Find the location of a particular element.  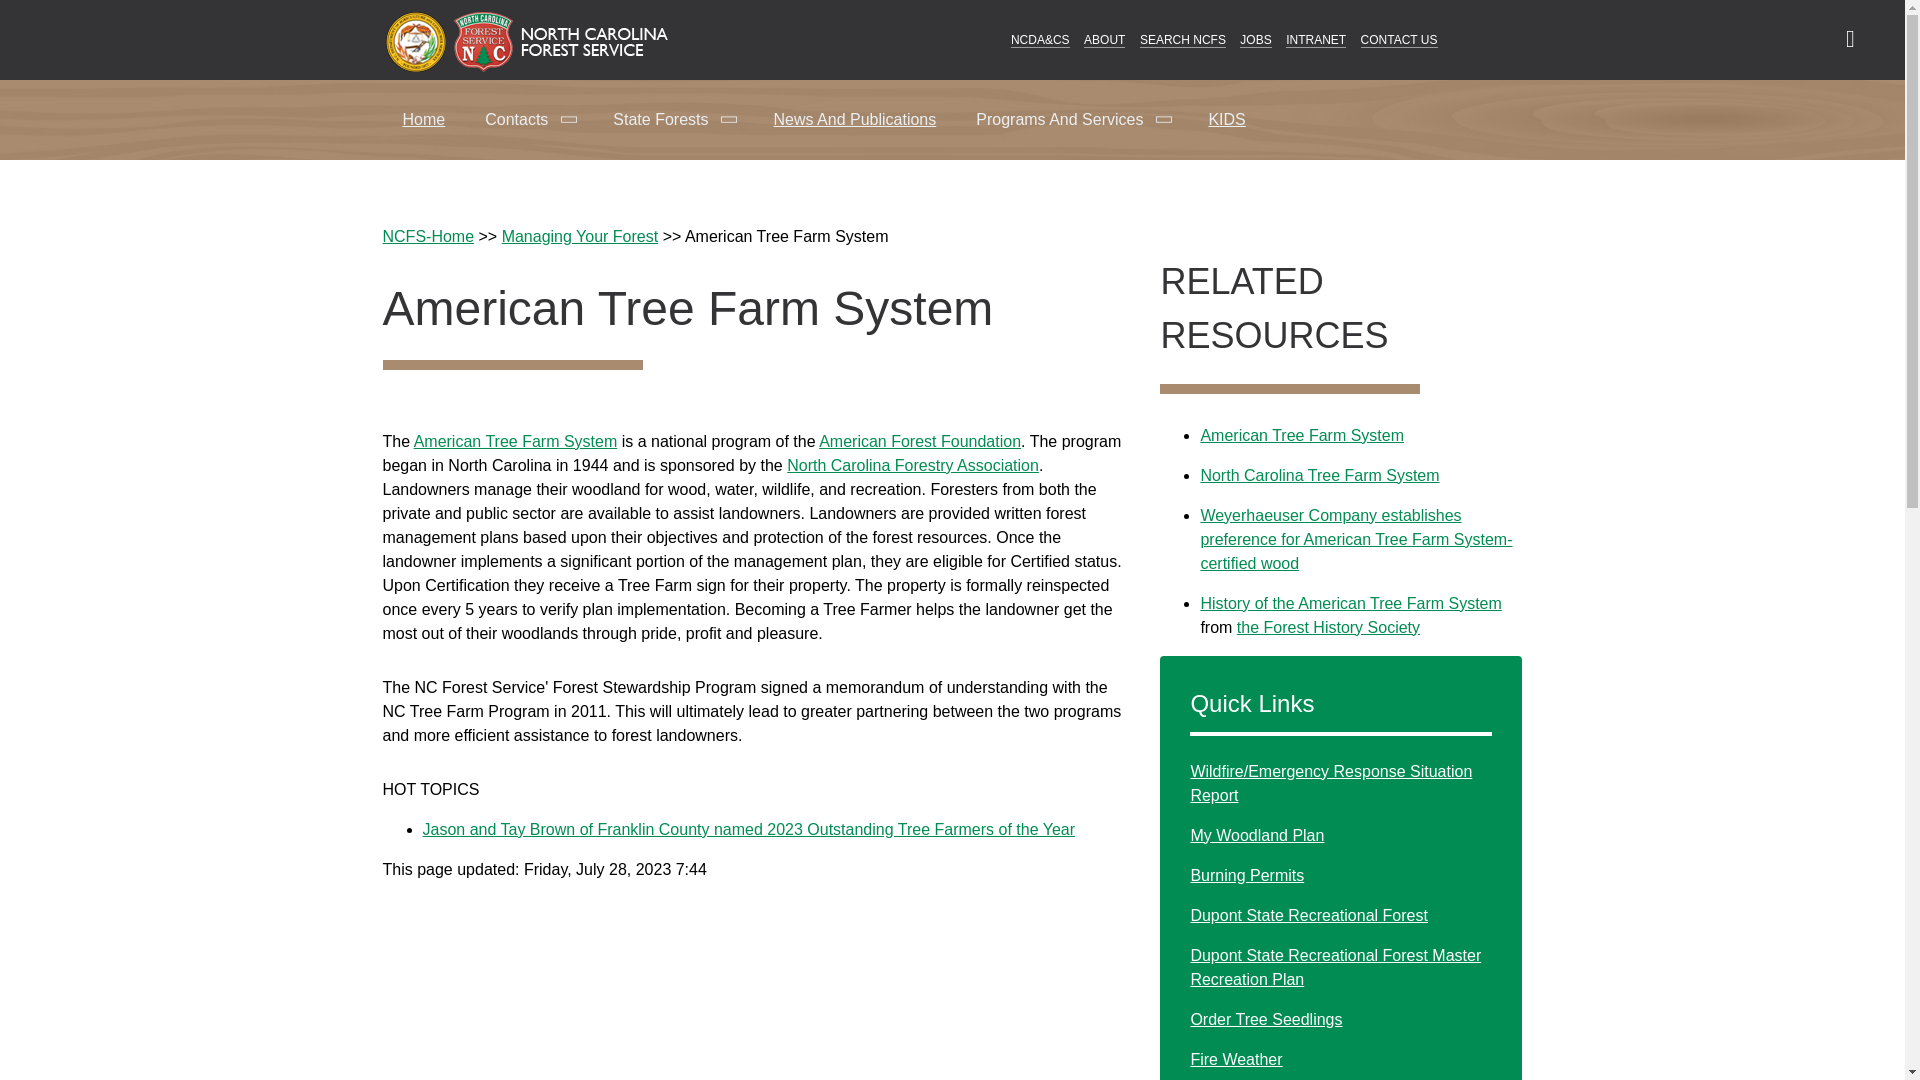

Jobs is located at coordinates (1255, 40).